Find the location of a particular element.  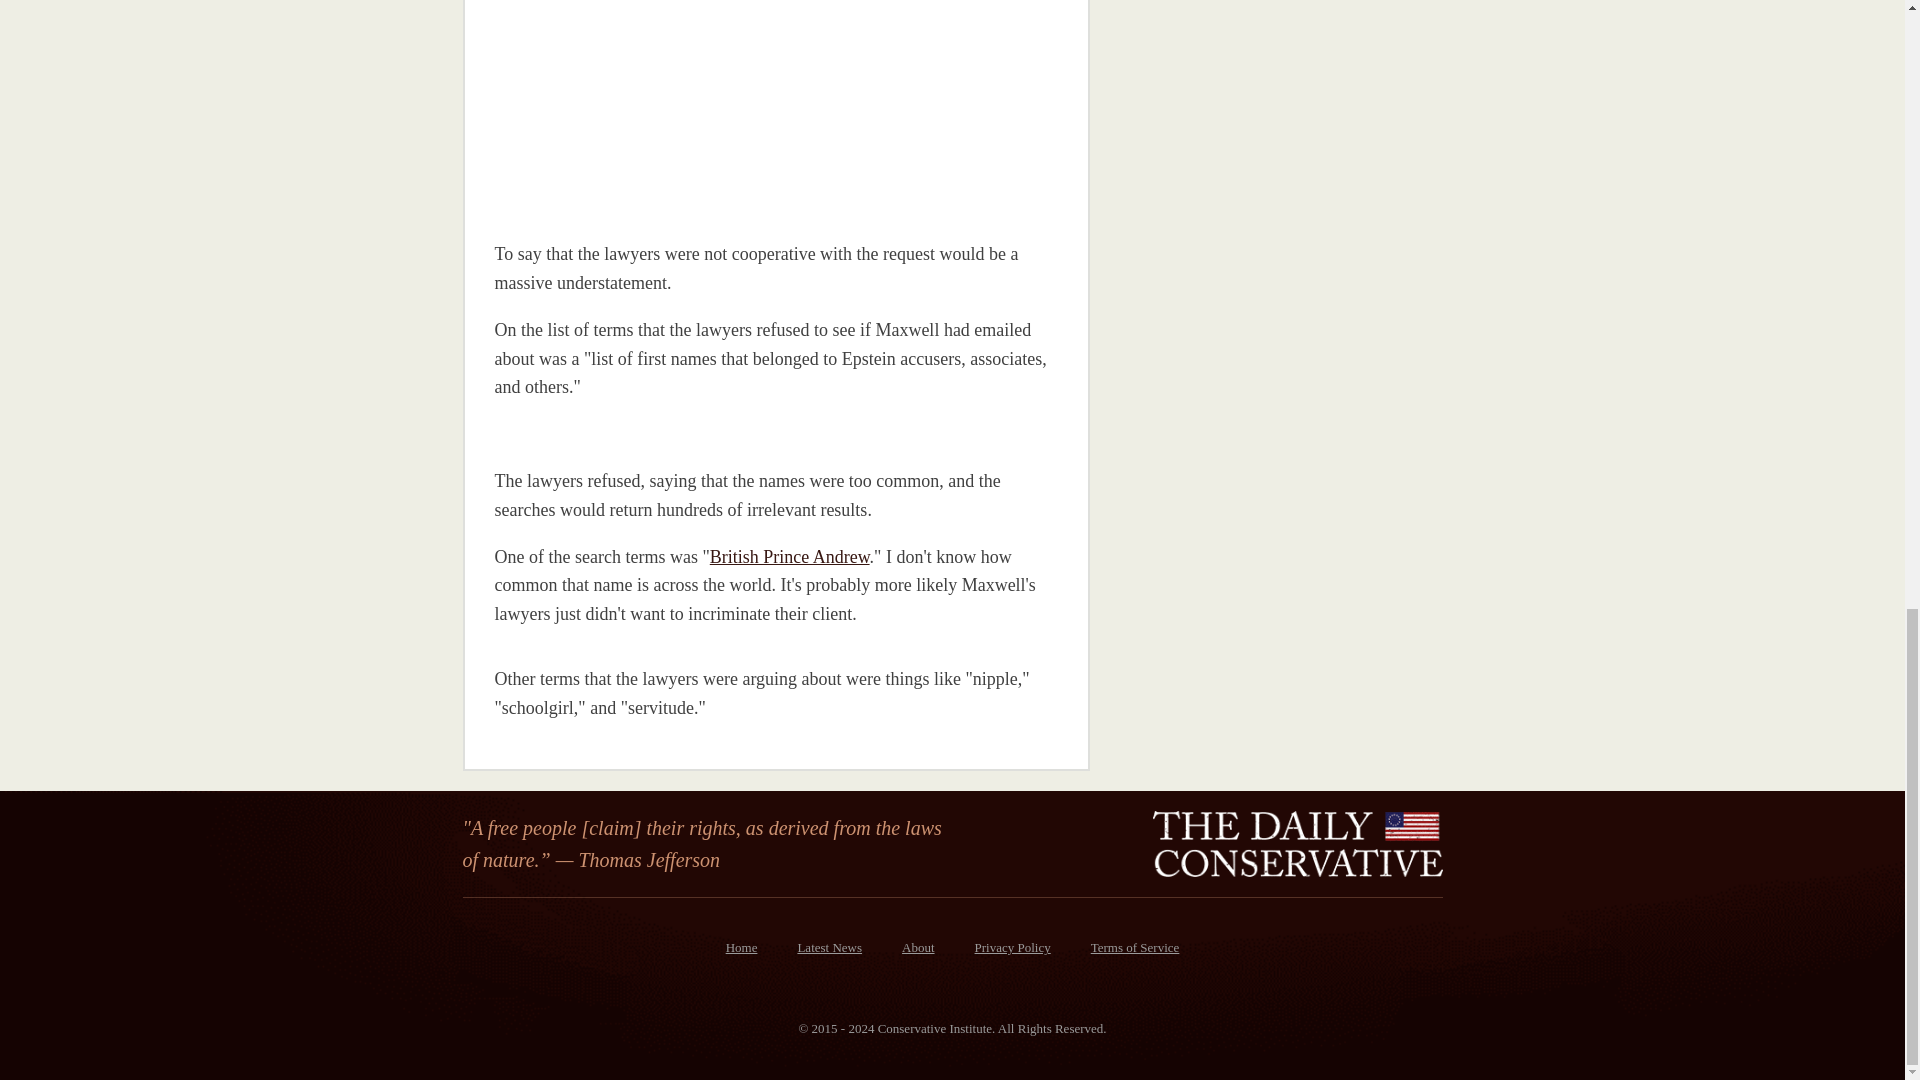

Home is located at coordinates (742, 948).